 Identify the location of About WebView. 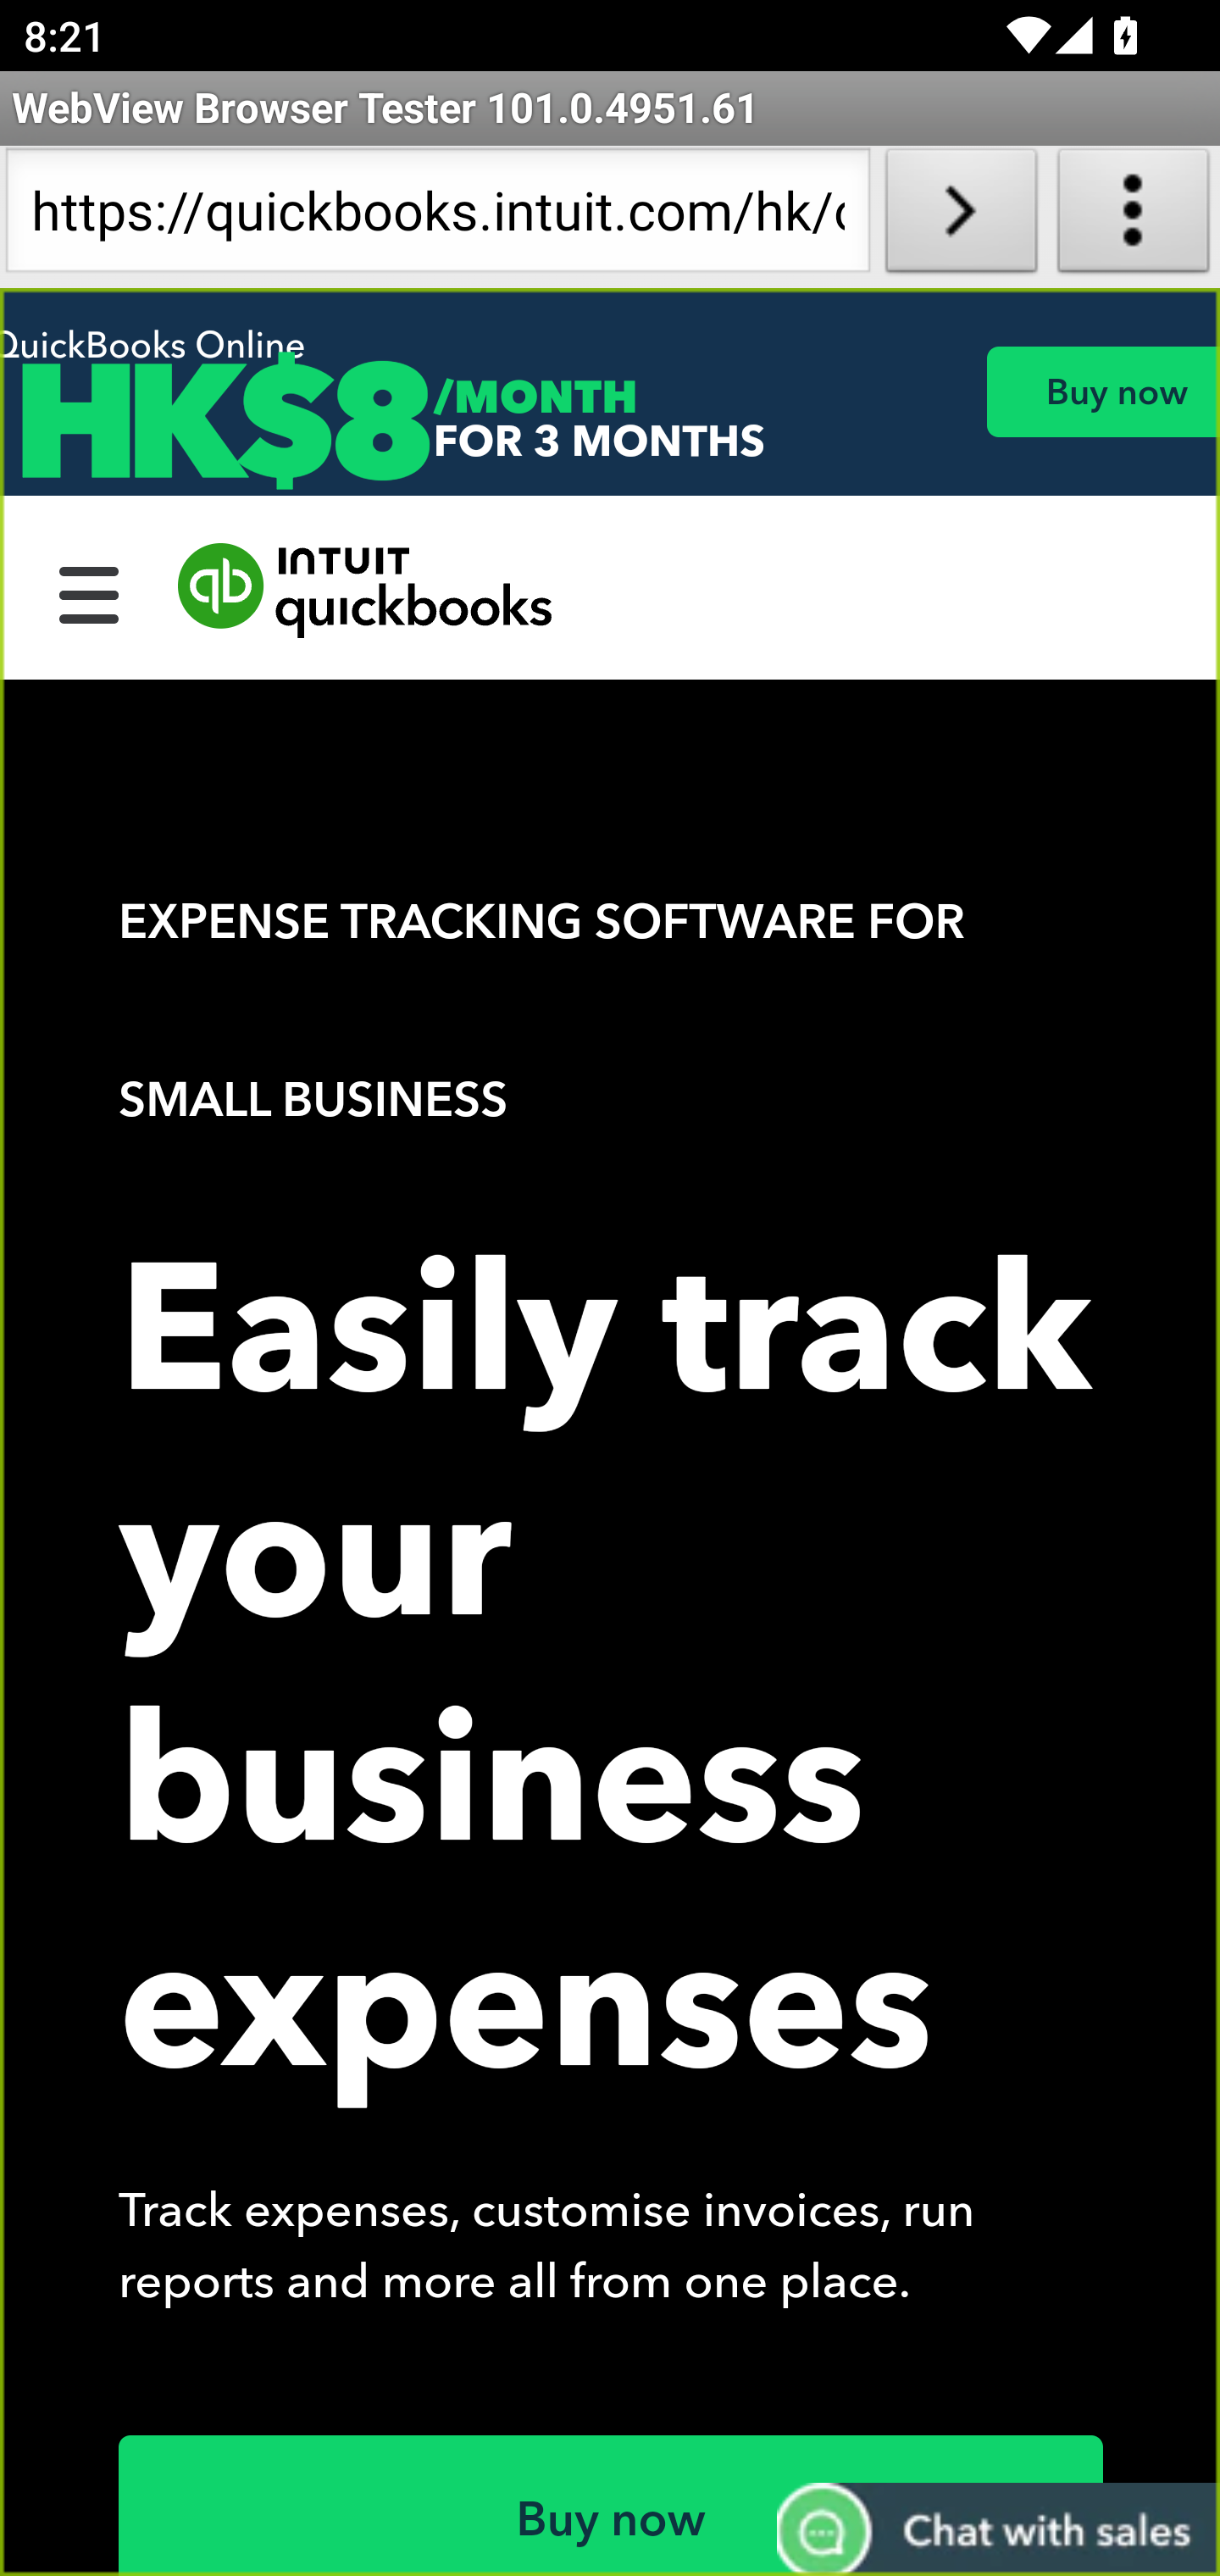
(1134, 217).